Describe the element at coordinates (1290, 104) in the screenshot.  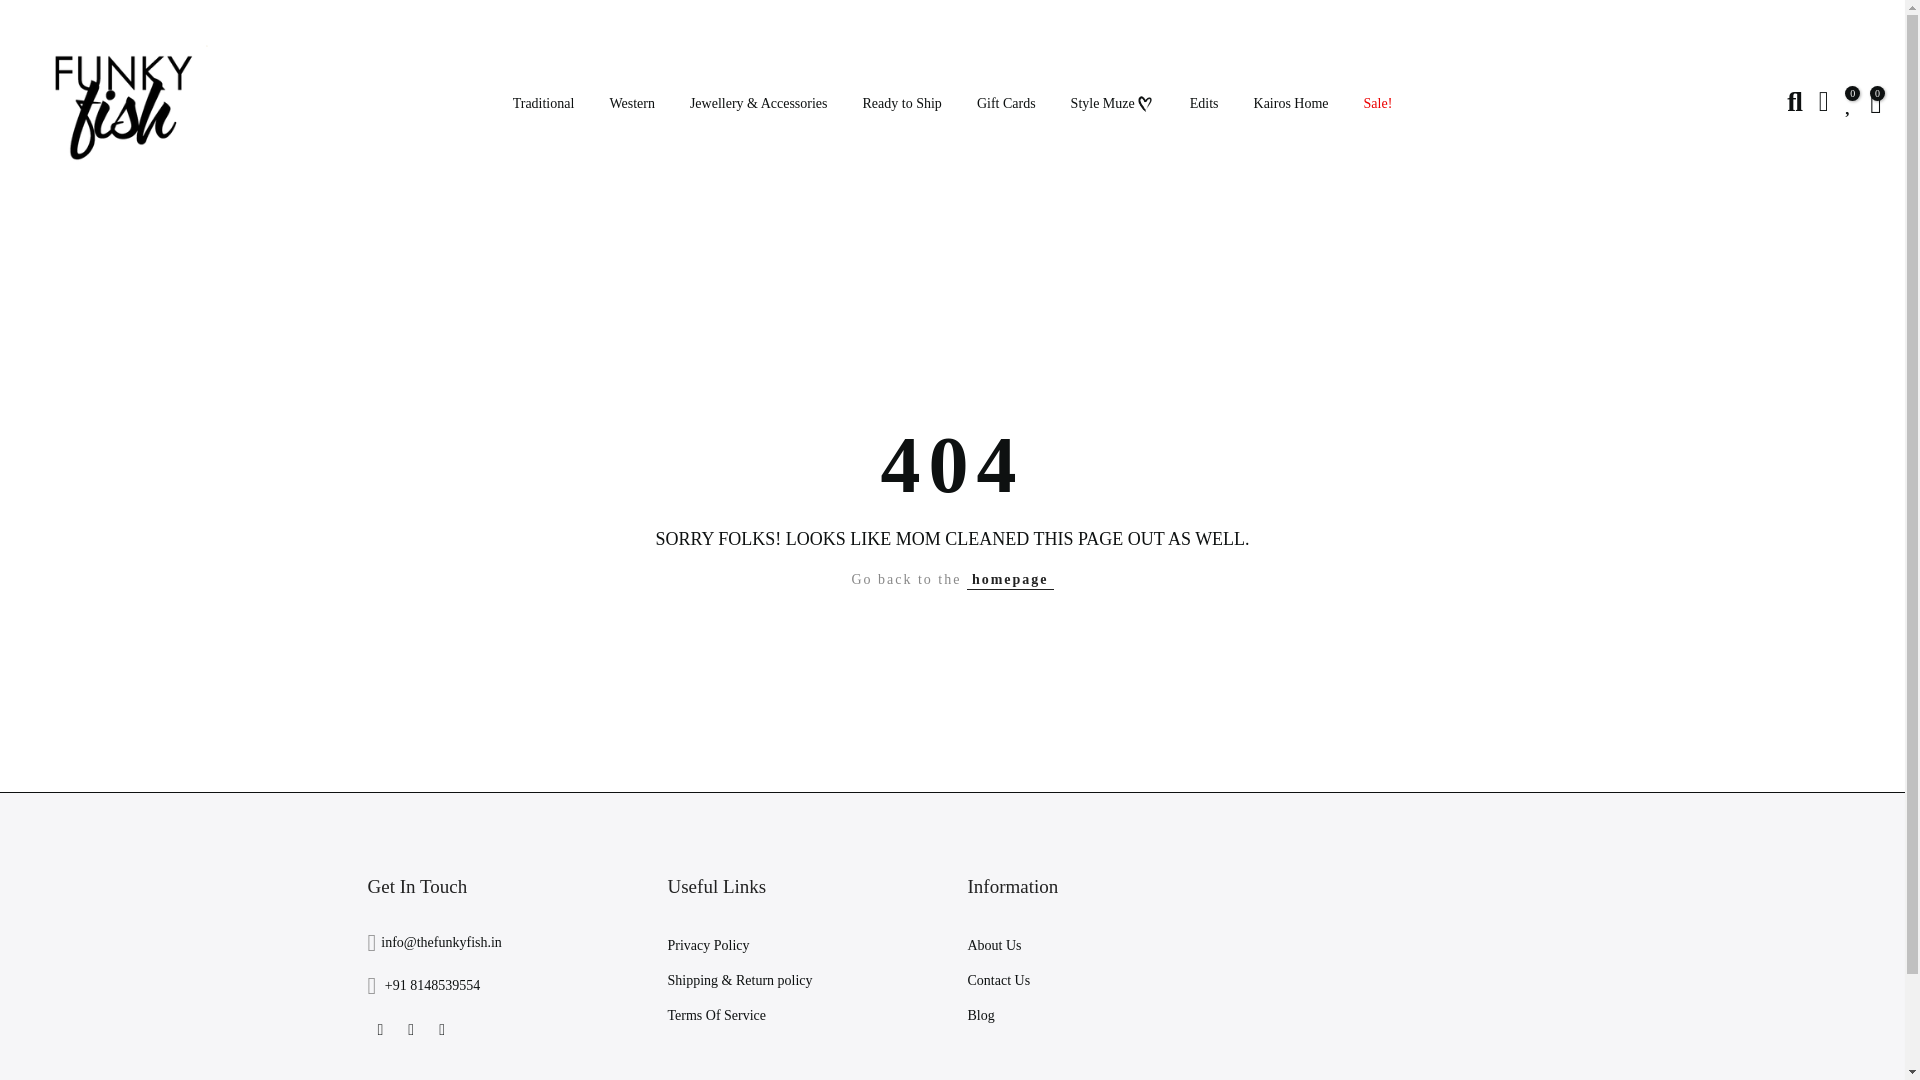
I see `Kairos Home` at that location.